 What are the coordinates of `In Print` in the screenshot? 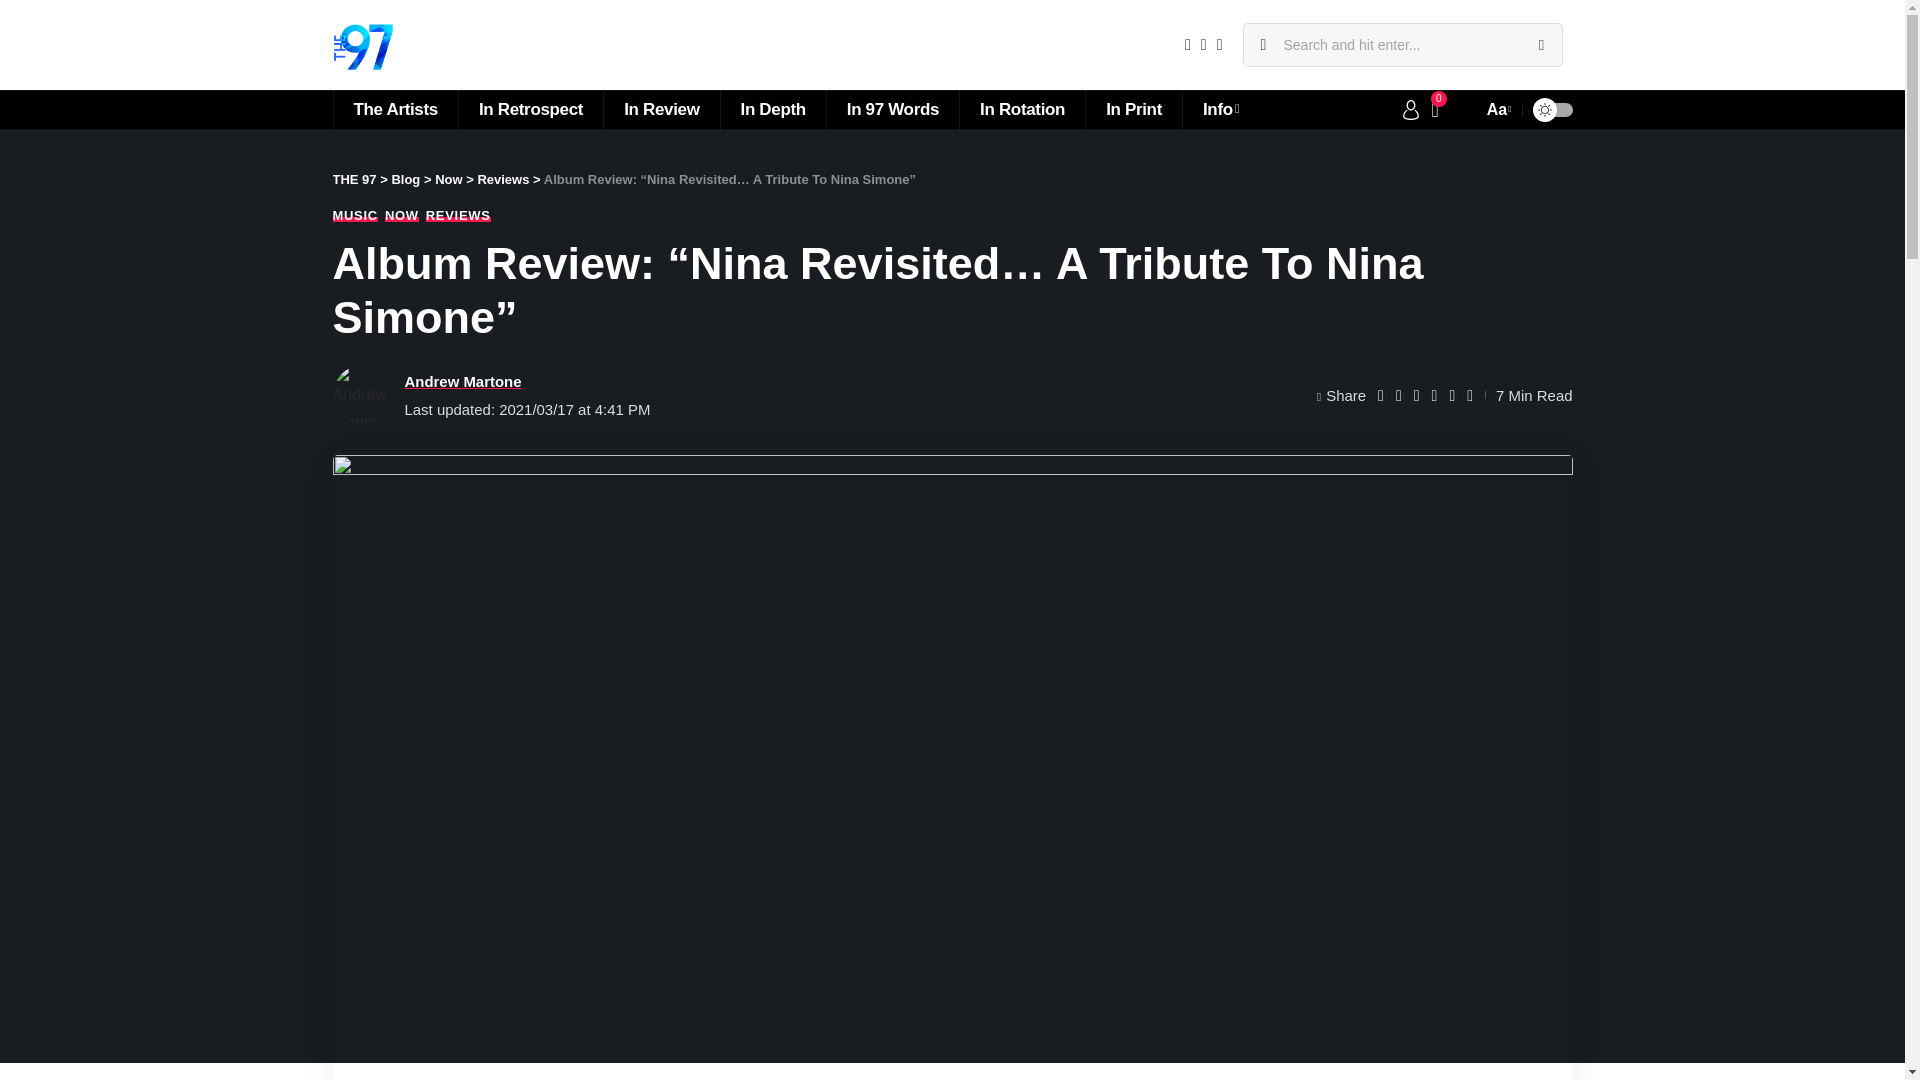 It's located at (1133, 109).